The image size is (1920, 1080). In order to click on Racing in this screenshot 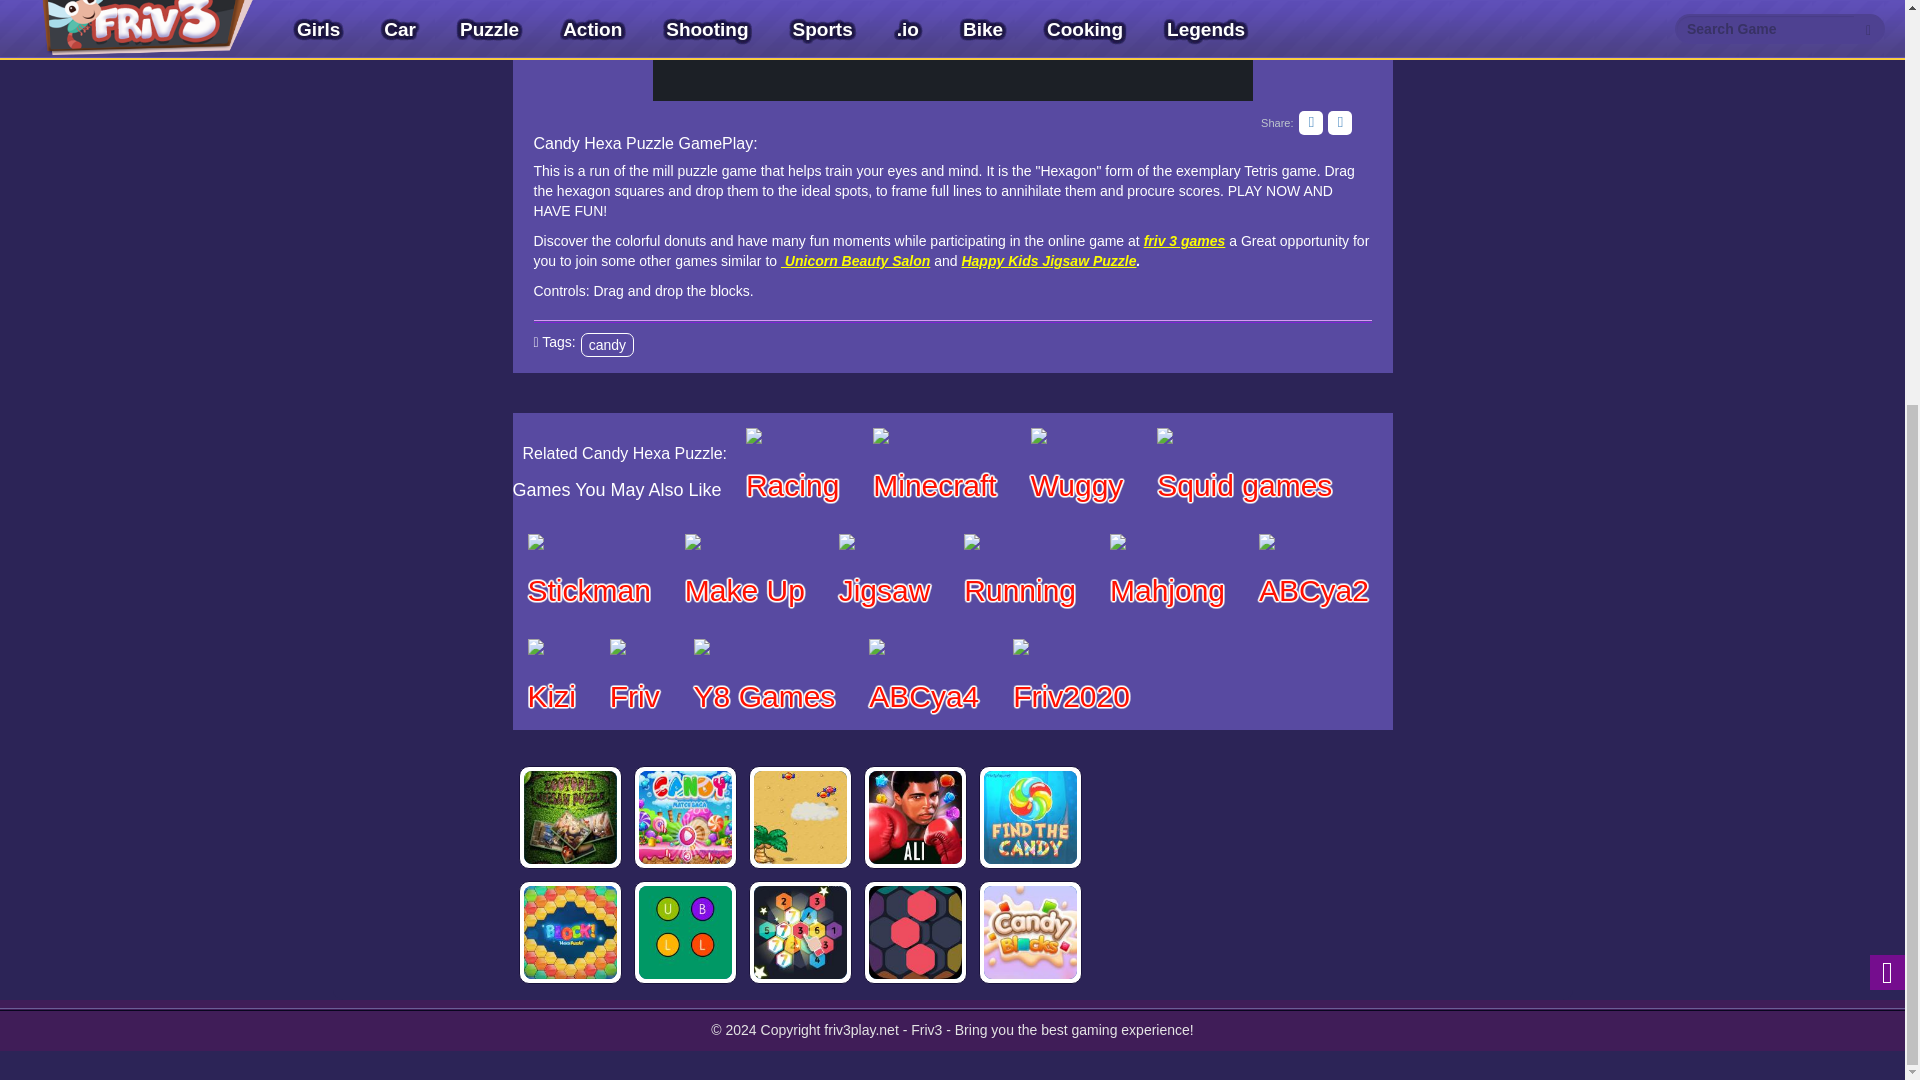, I will do `click(792, 466)`.